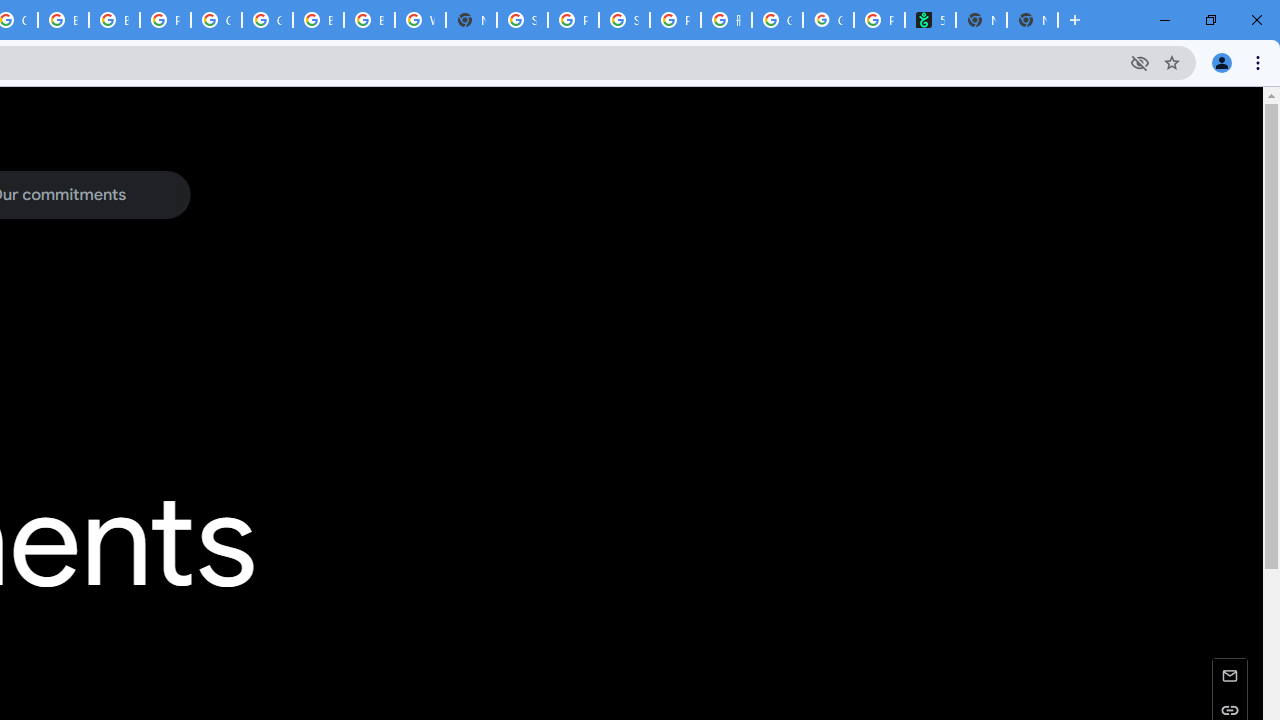 The image size is (1280, 720). I want to click on Browse Chrome as a guest - Computer - Google Chrome Help, so click(64, 20).